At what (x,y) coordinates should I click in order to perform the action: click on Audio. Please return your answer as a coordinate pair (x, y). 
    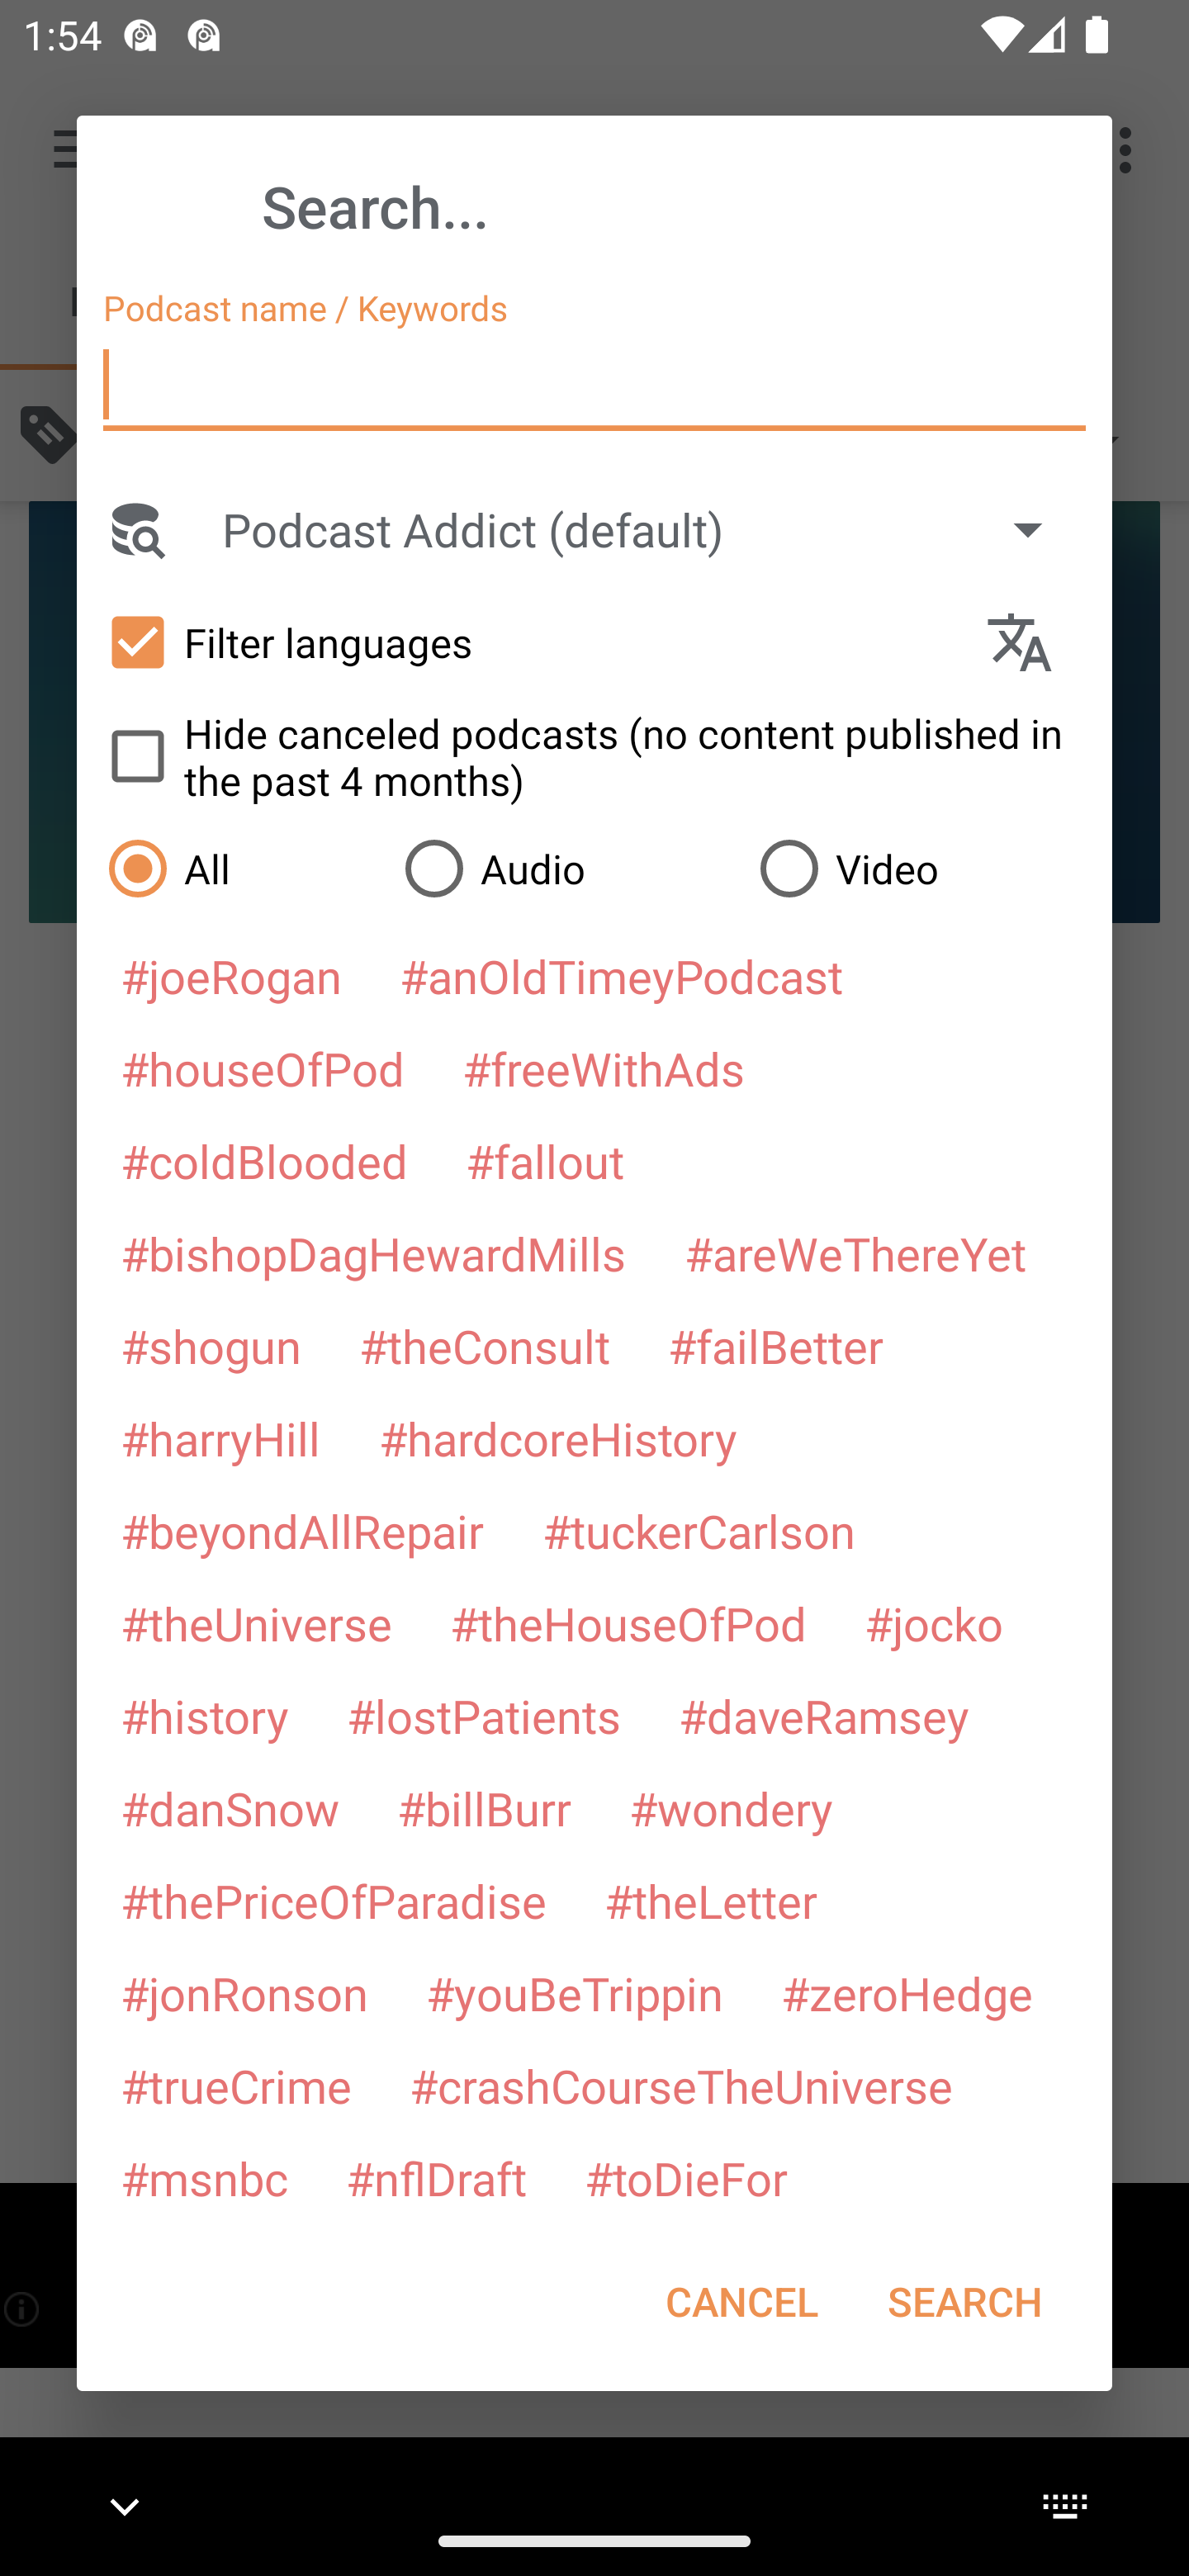
    Looking at the image, I should click on (565, 868).